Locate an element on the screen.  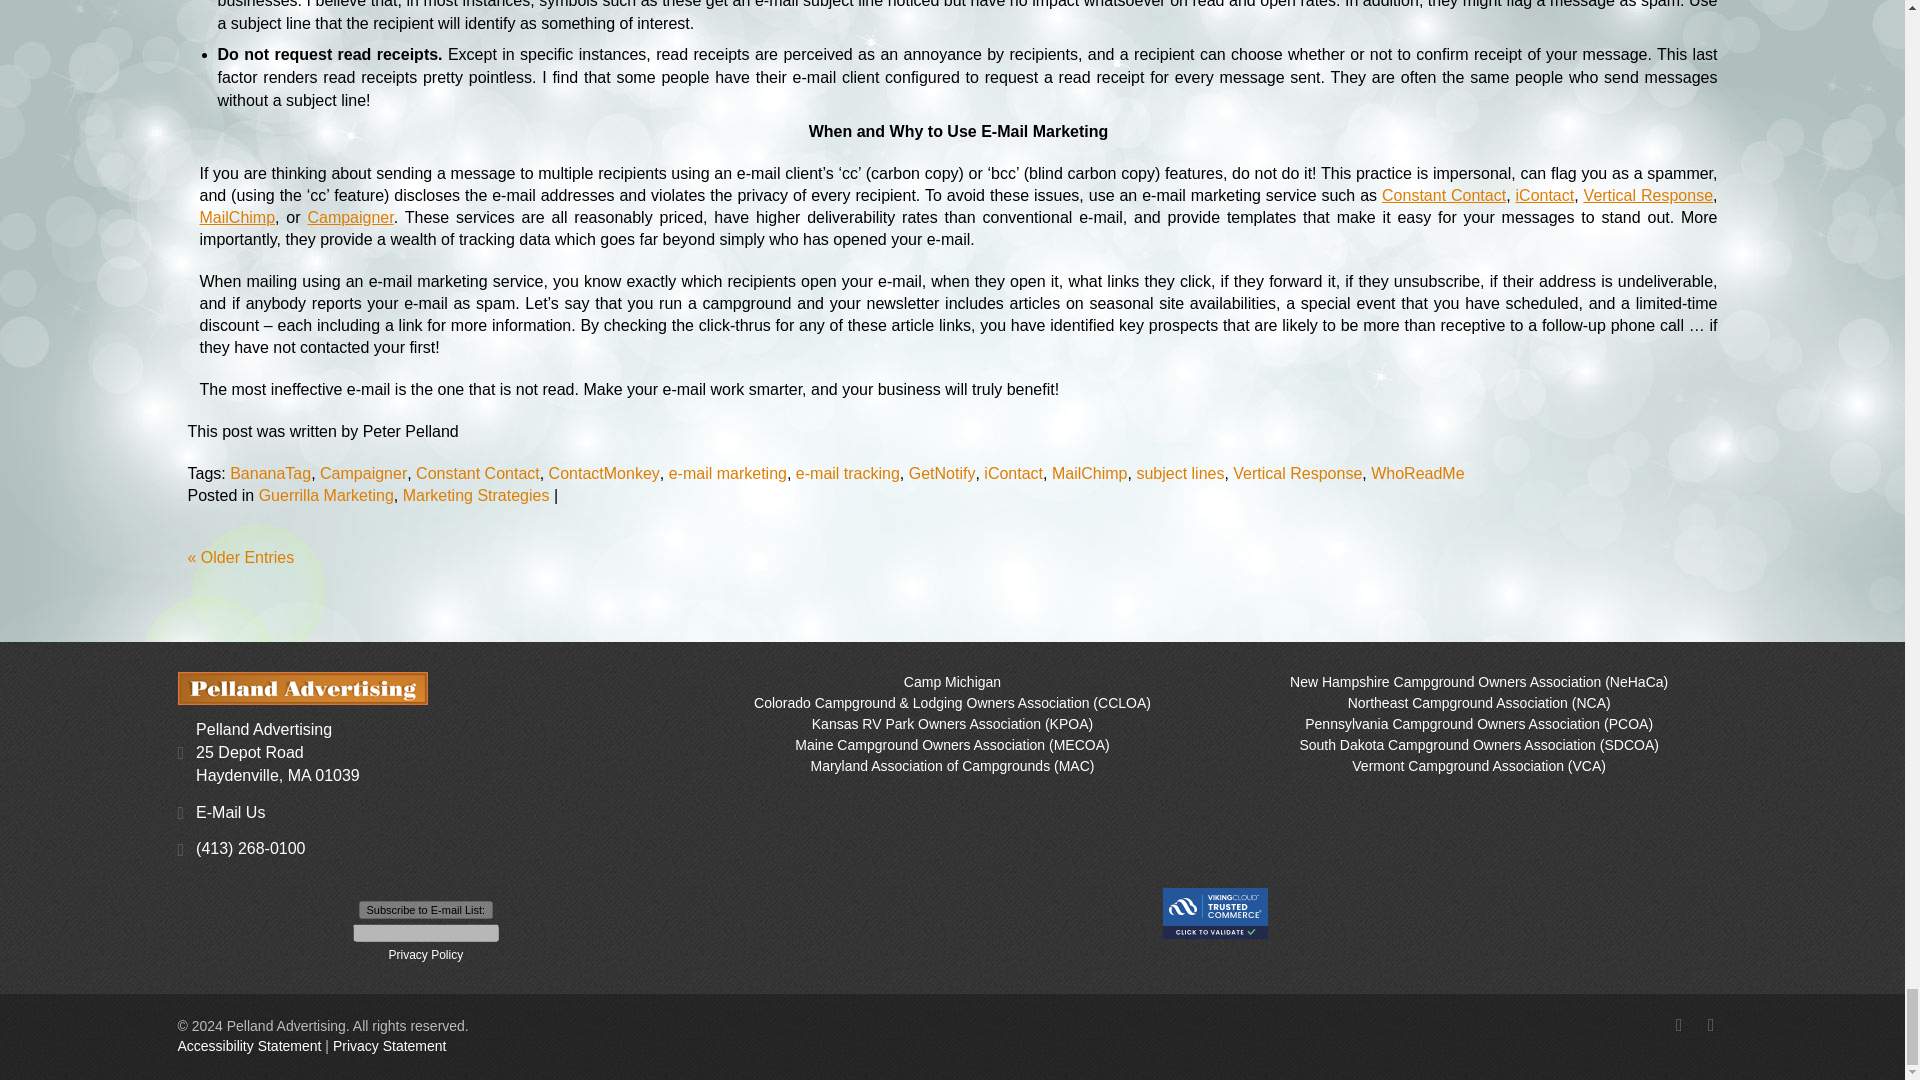
Subscribe to E-mail List: is located at coordinates (426, 910).